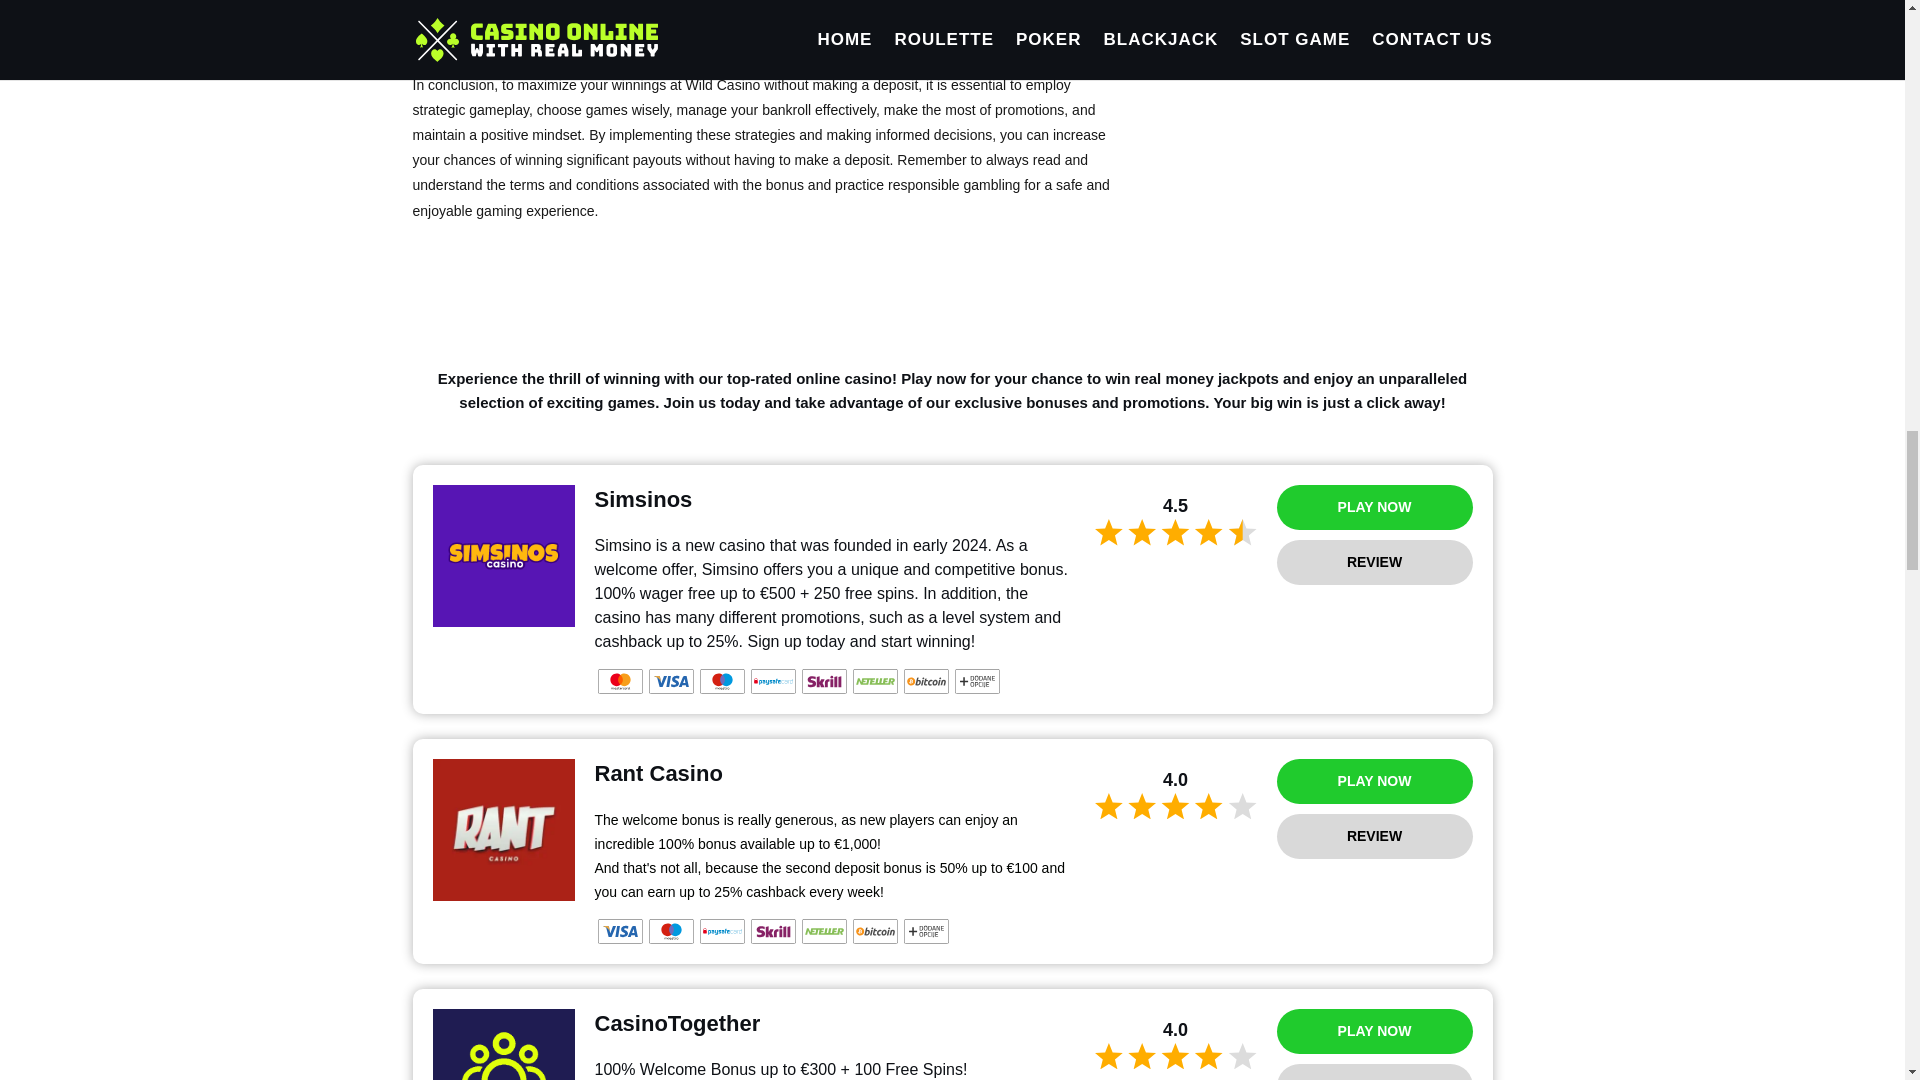 The image size is (1920, 1080). Describe the element at coordinates (722, 931) in the screenshot. I see `Paysafecard` at that location.